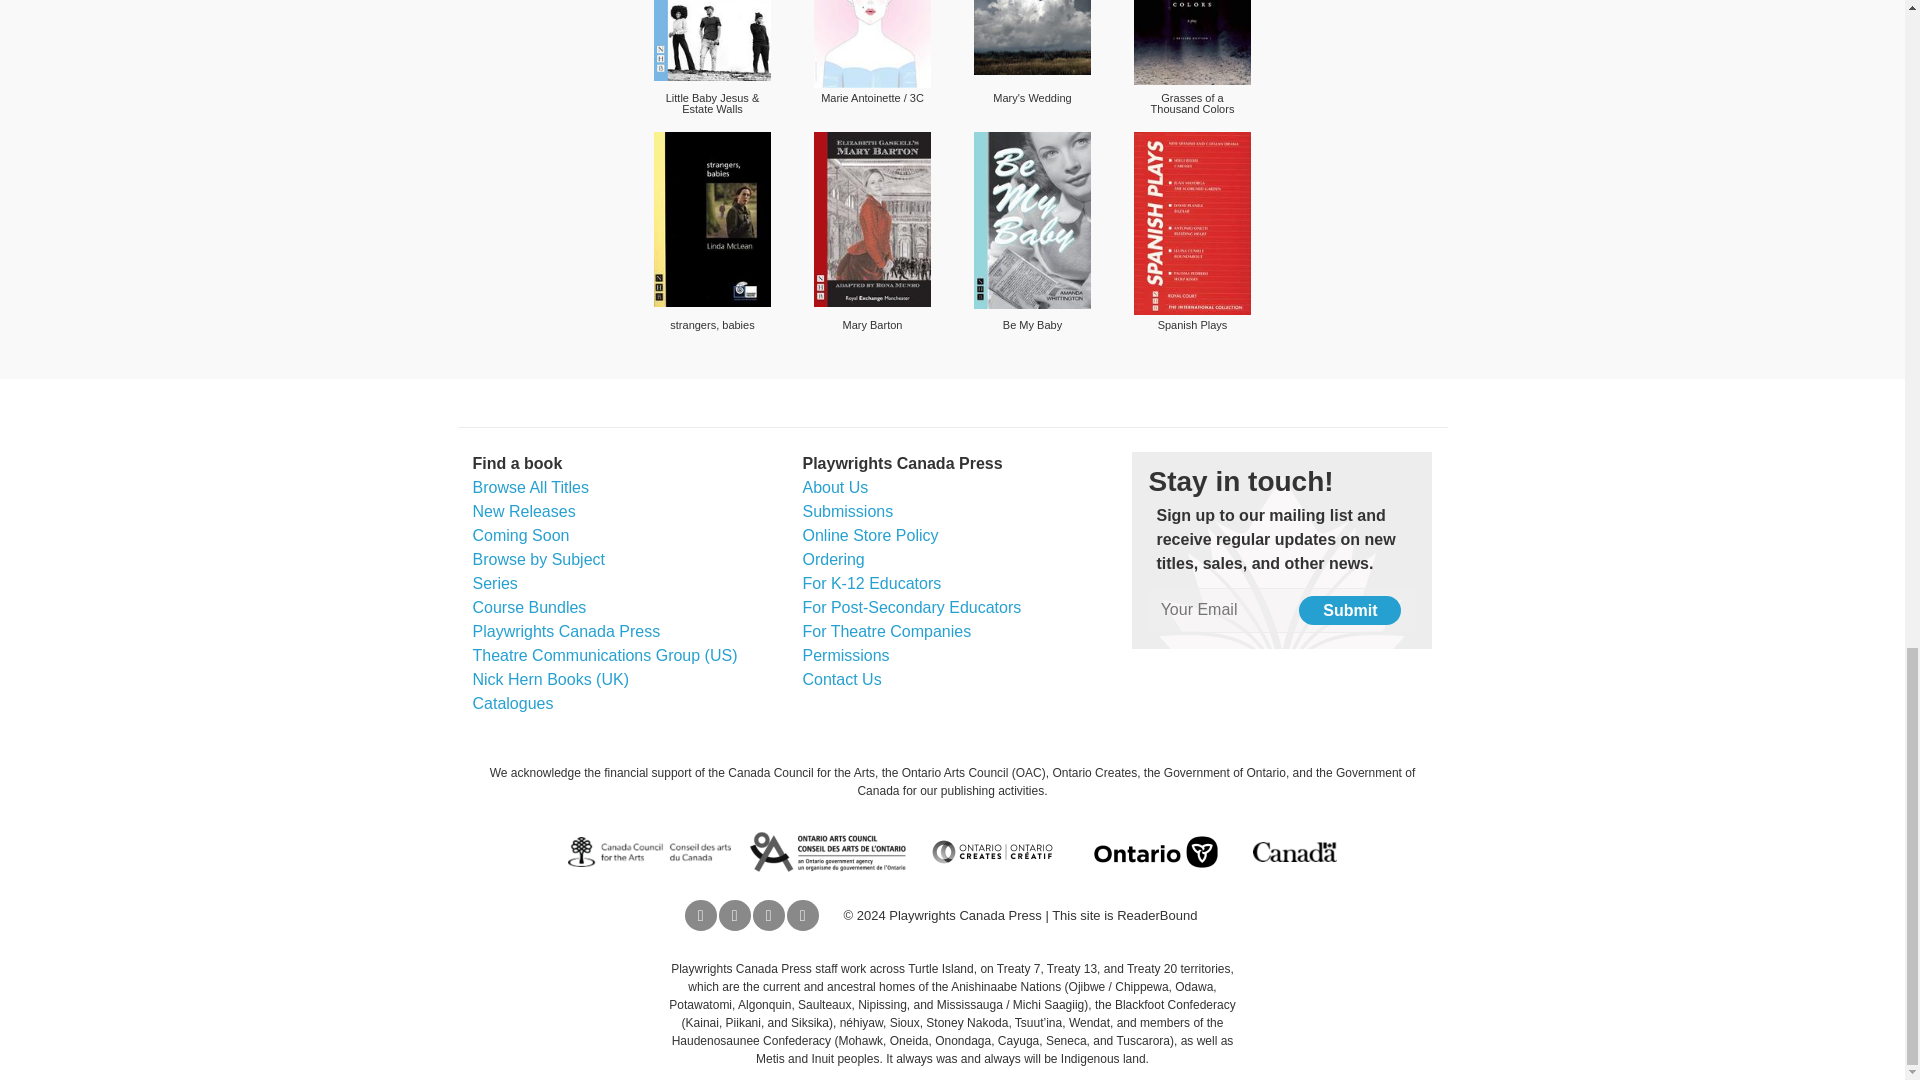 The height and width of the screenshot is (1080, 1920). What do you see at coordinates (1192, 42) in the screenshot?
I see `Grasses of a Thousand Colors` at bounding box center [1192, 42].